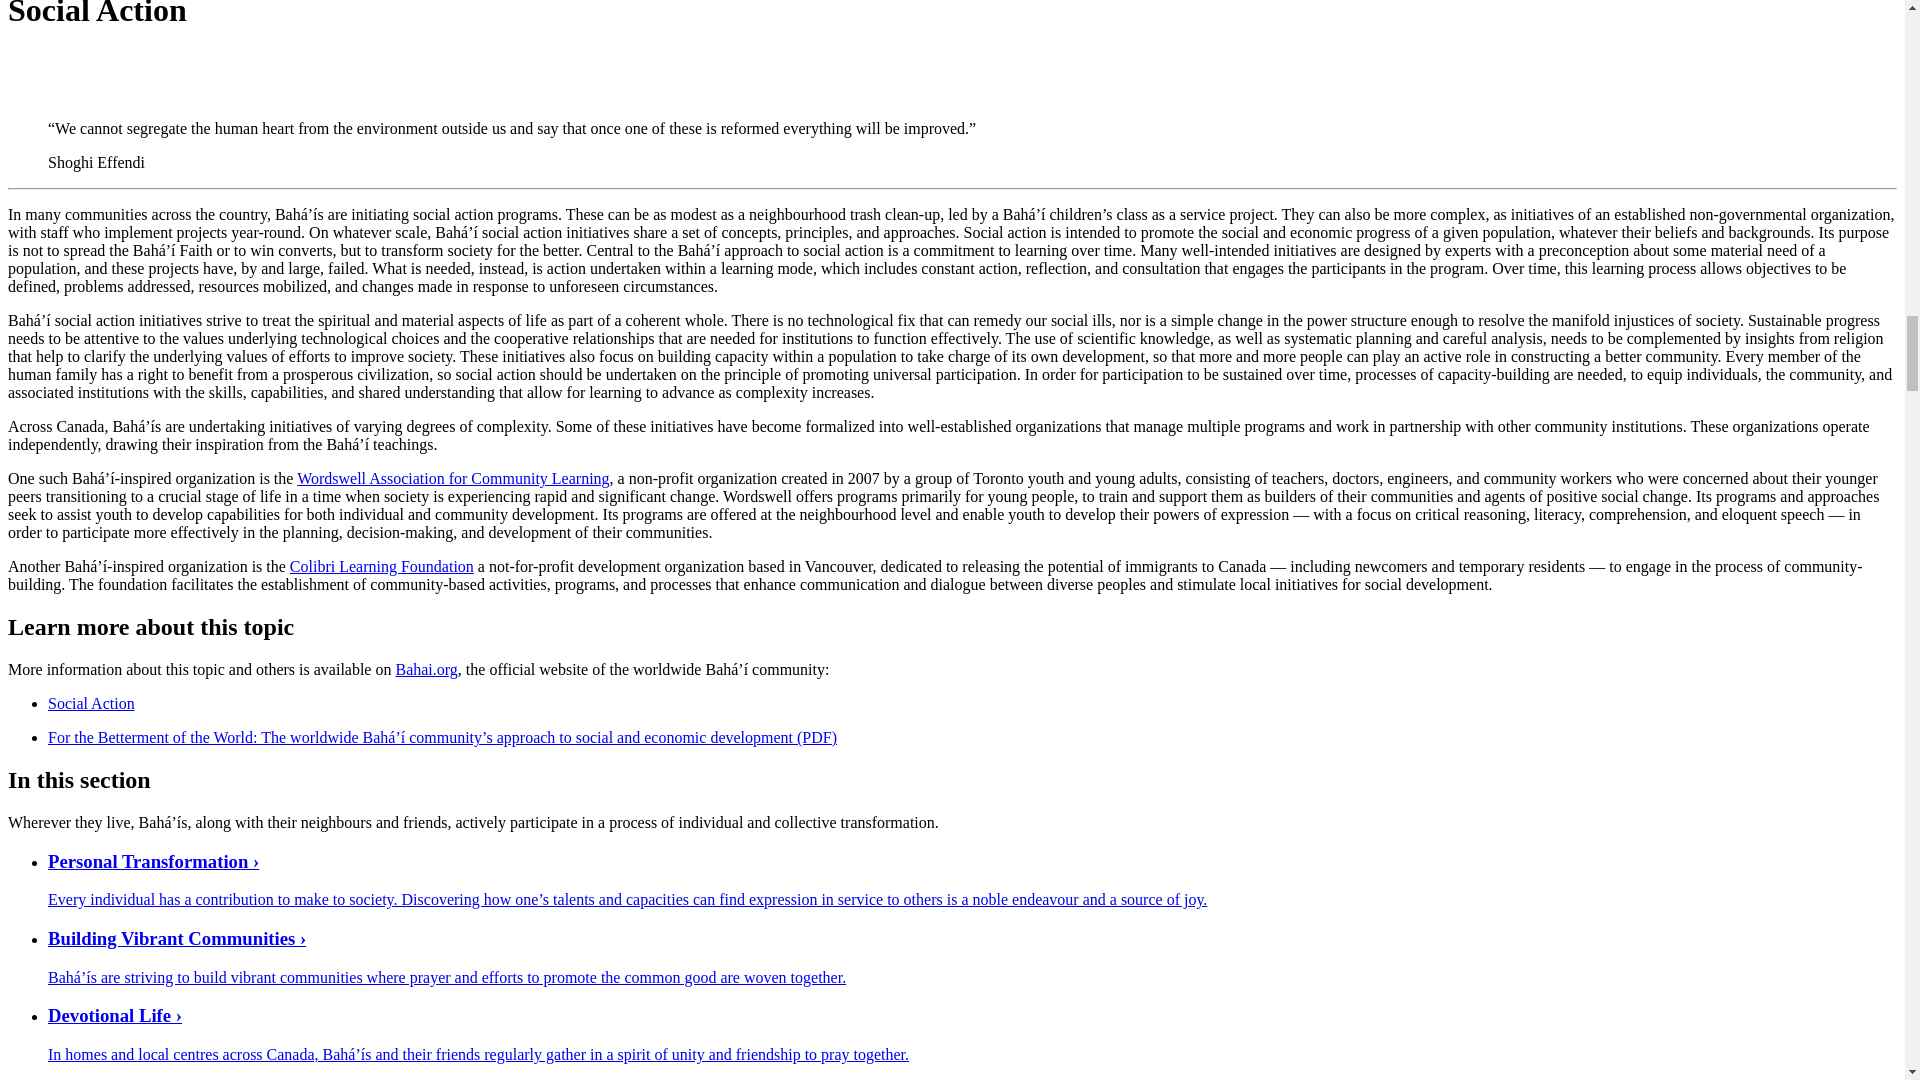  What do you see at coordinates (426, 669) in the screenshot?
I see `Bahai.org` at bounding box center [426, 669].